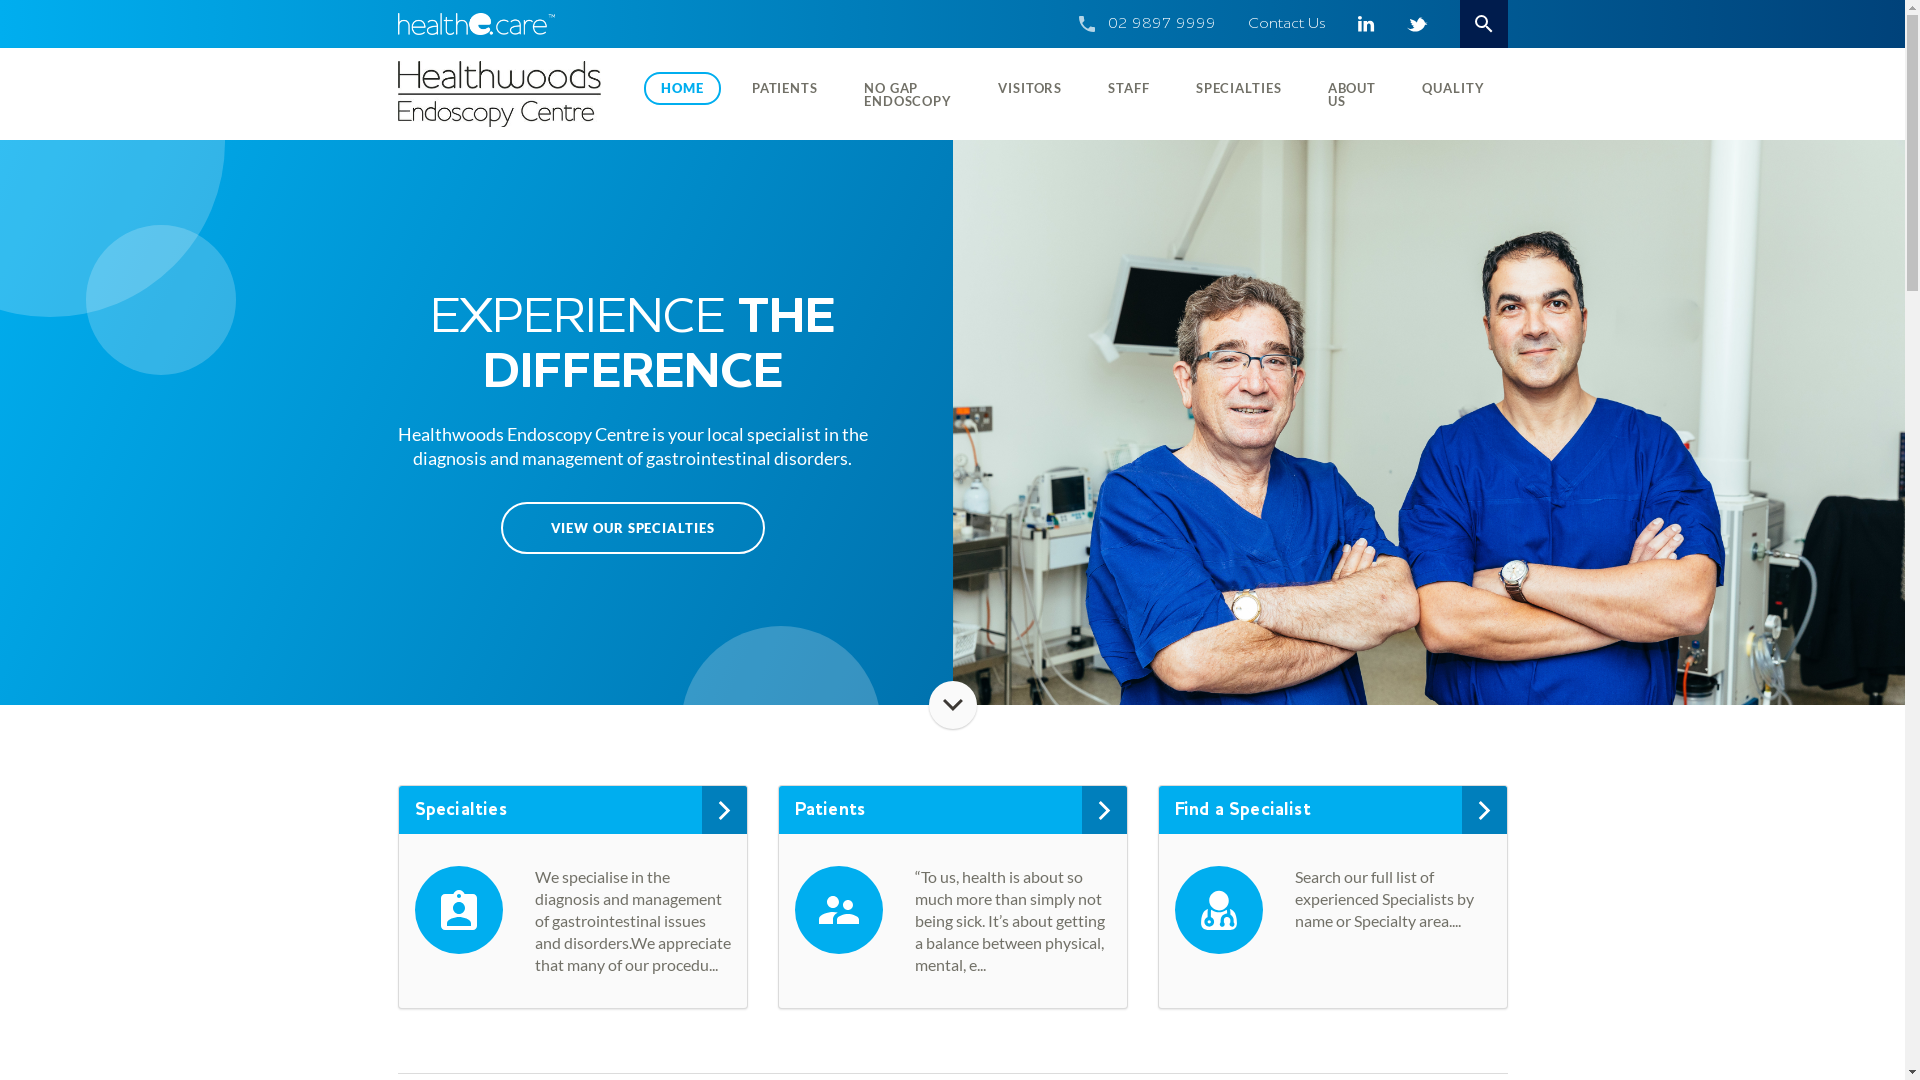 This screenshot has width=1920, height=1080. What do you see at coordinates (1416, 24) in the screenshot?
I see `Twitter - HealtheCareAus` at bounding box center [1416, 24].